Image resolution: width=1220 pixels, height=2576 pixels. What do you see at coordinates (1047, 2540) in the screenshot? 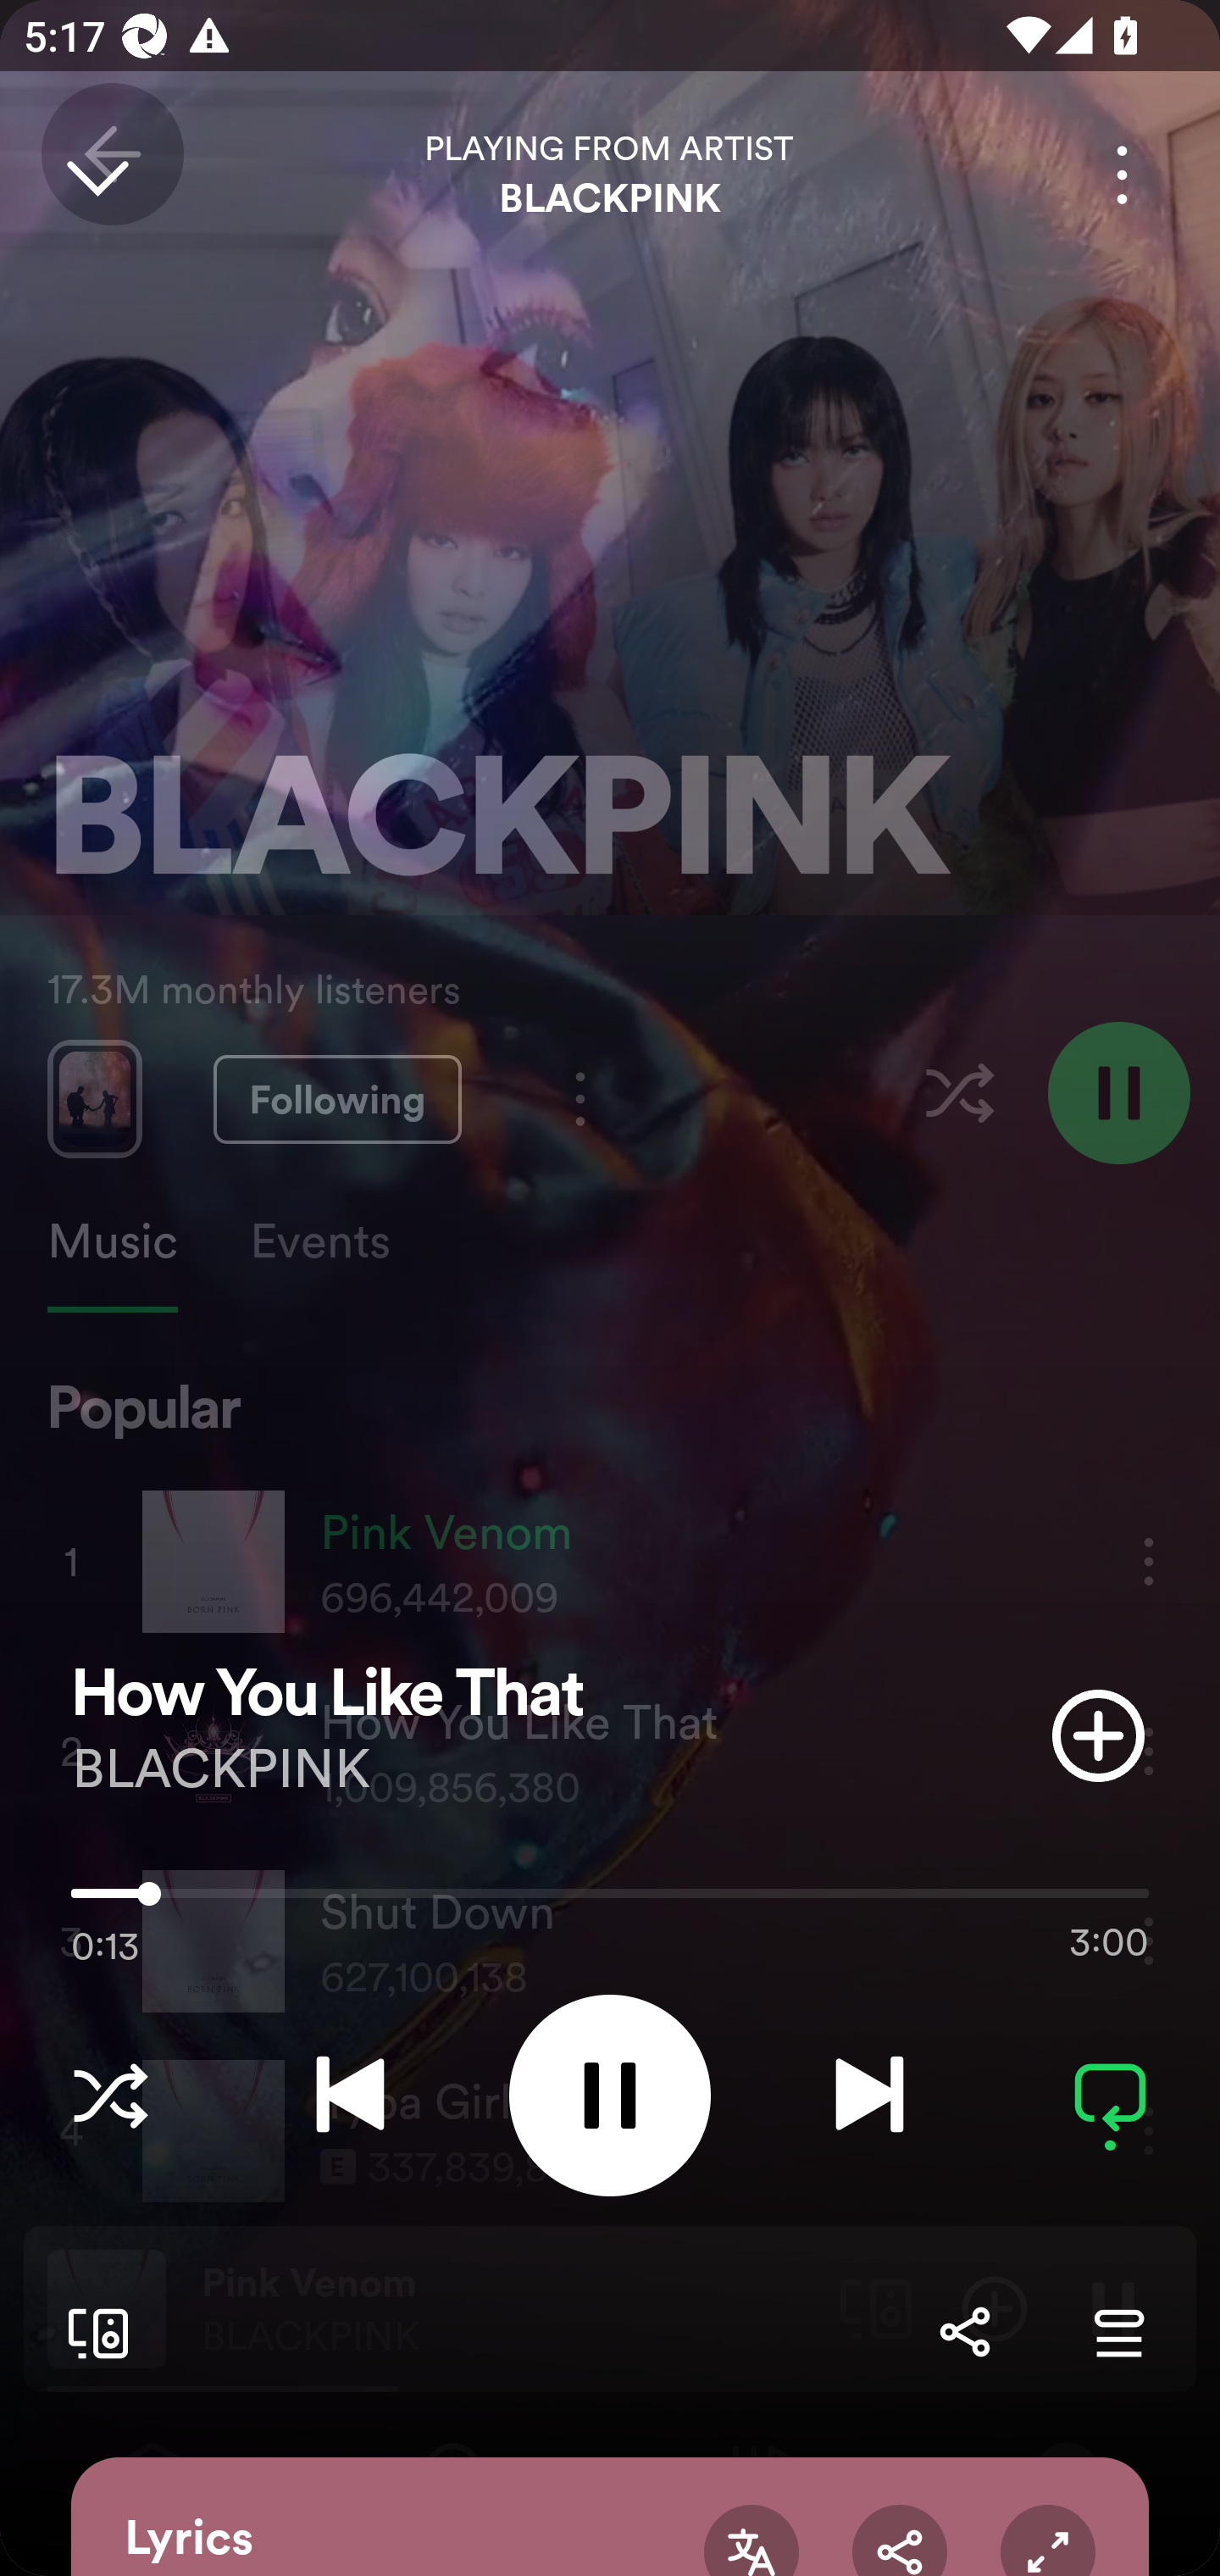
I see `Expand` at bounding box center [1047, 2540].